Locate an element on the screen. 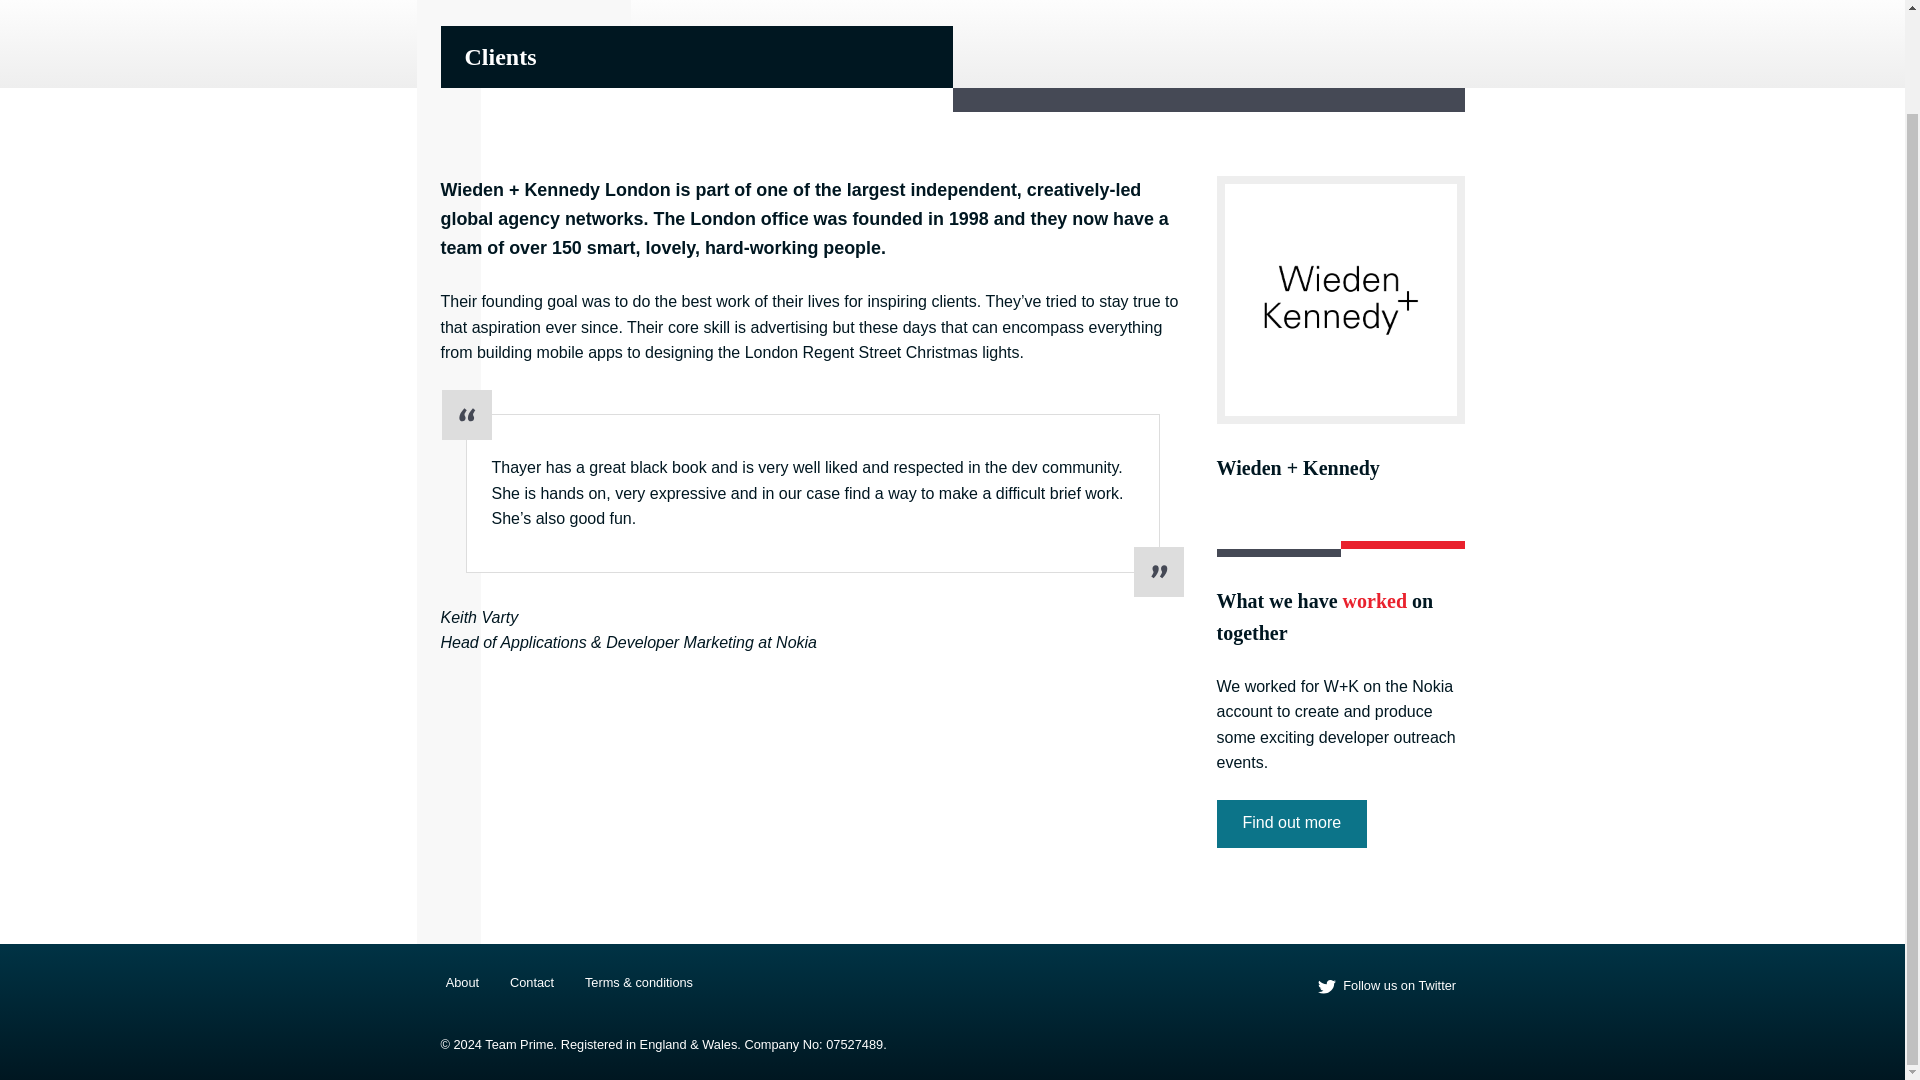 The width and height of the screenshot is (1920, 1080). About is located at coordinates (954, 9).